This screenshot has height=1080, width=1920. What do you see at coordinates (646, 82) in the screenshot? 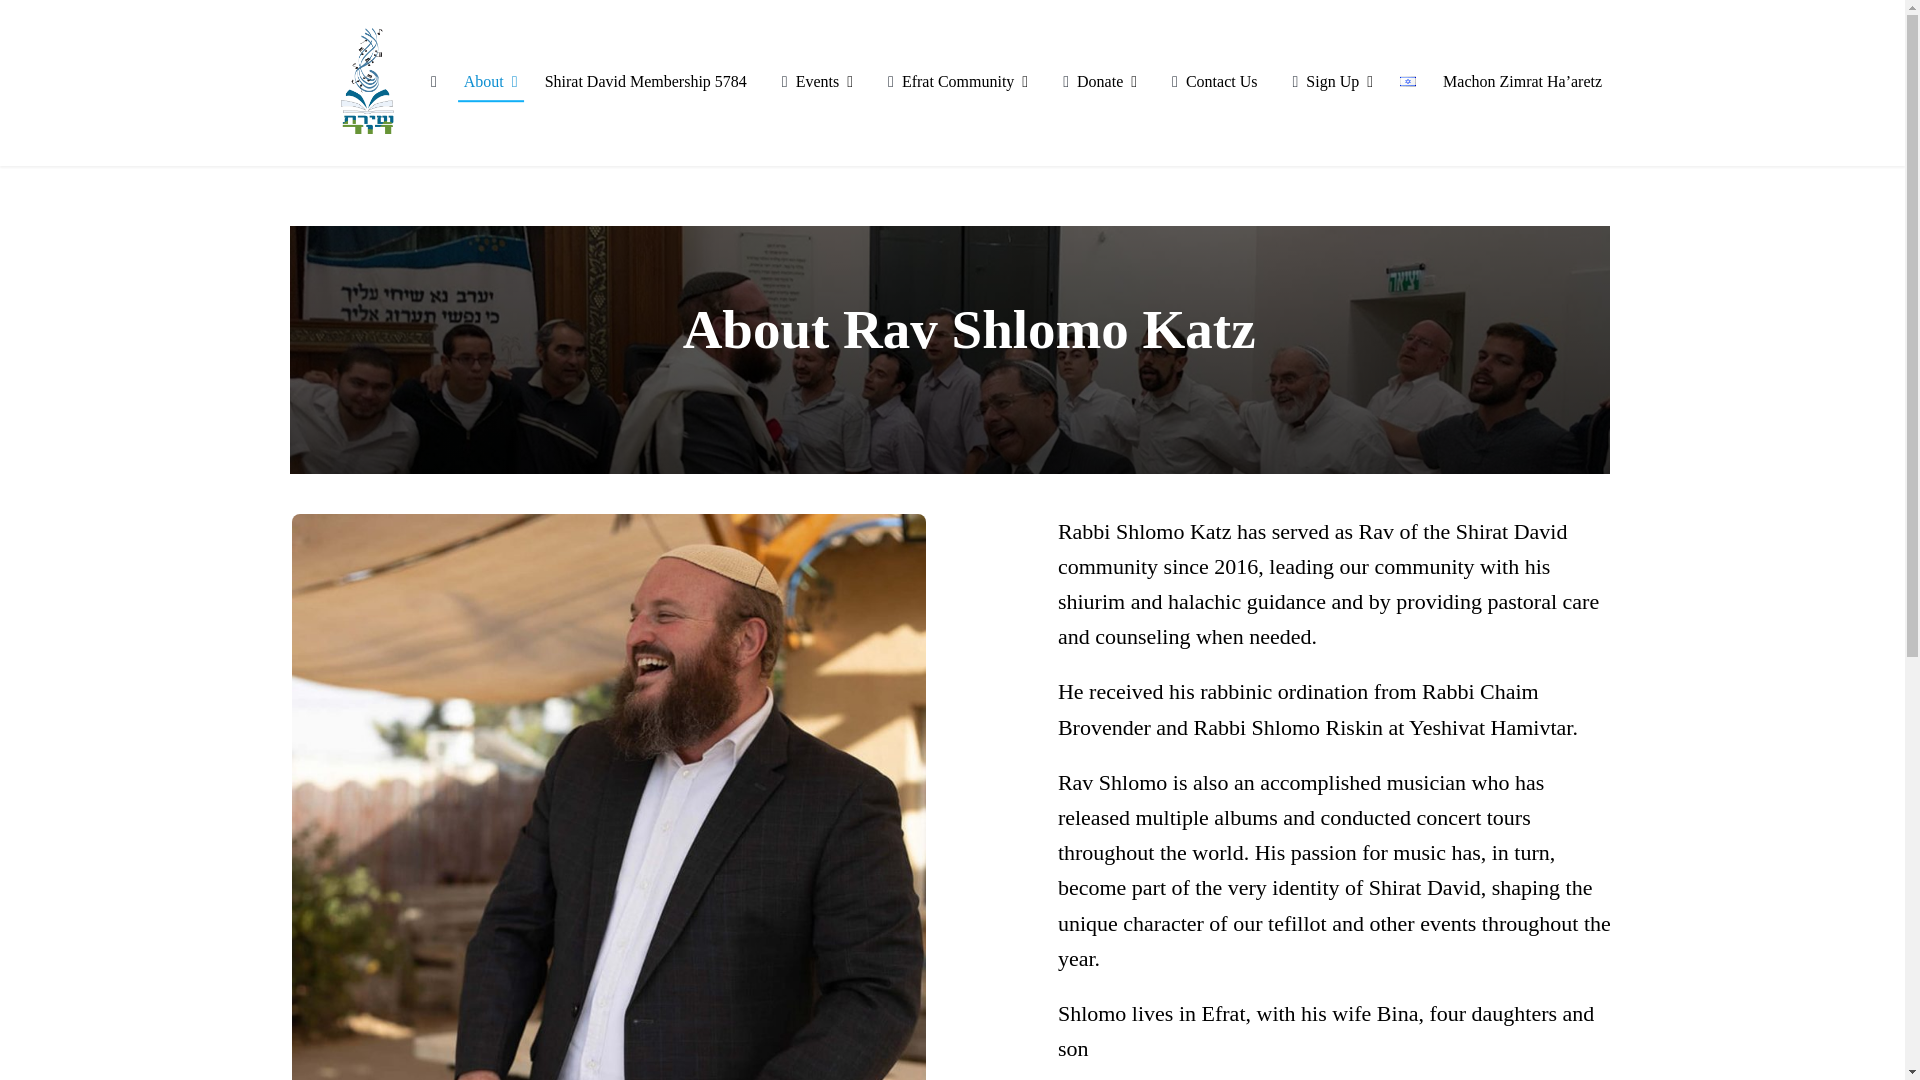
I see `Shirat David Membership 5784` at bounding box center [646, 82].